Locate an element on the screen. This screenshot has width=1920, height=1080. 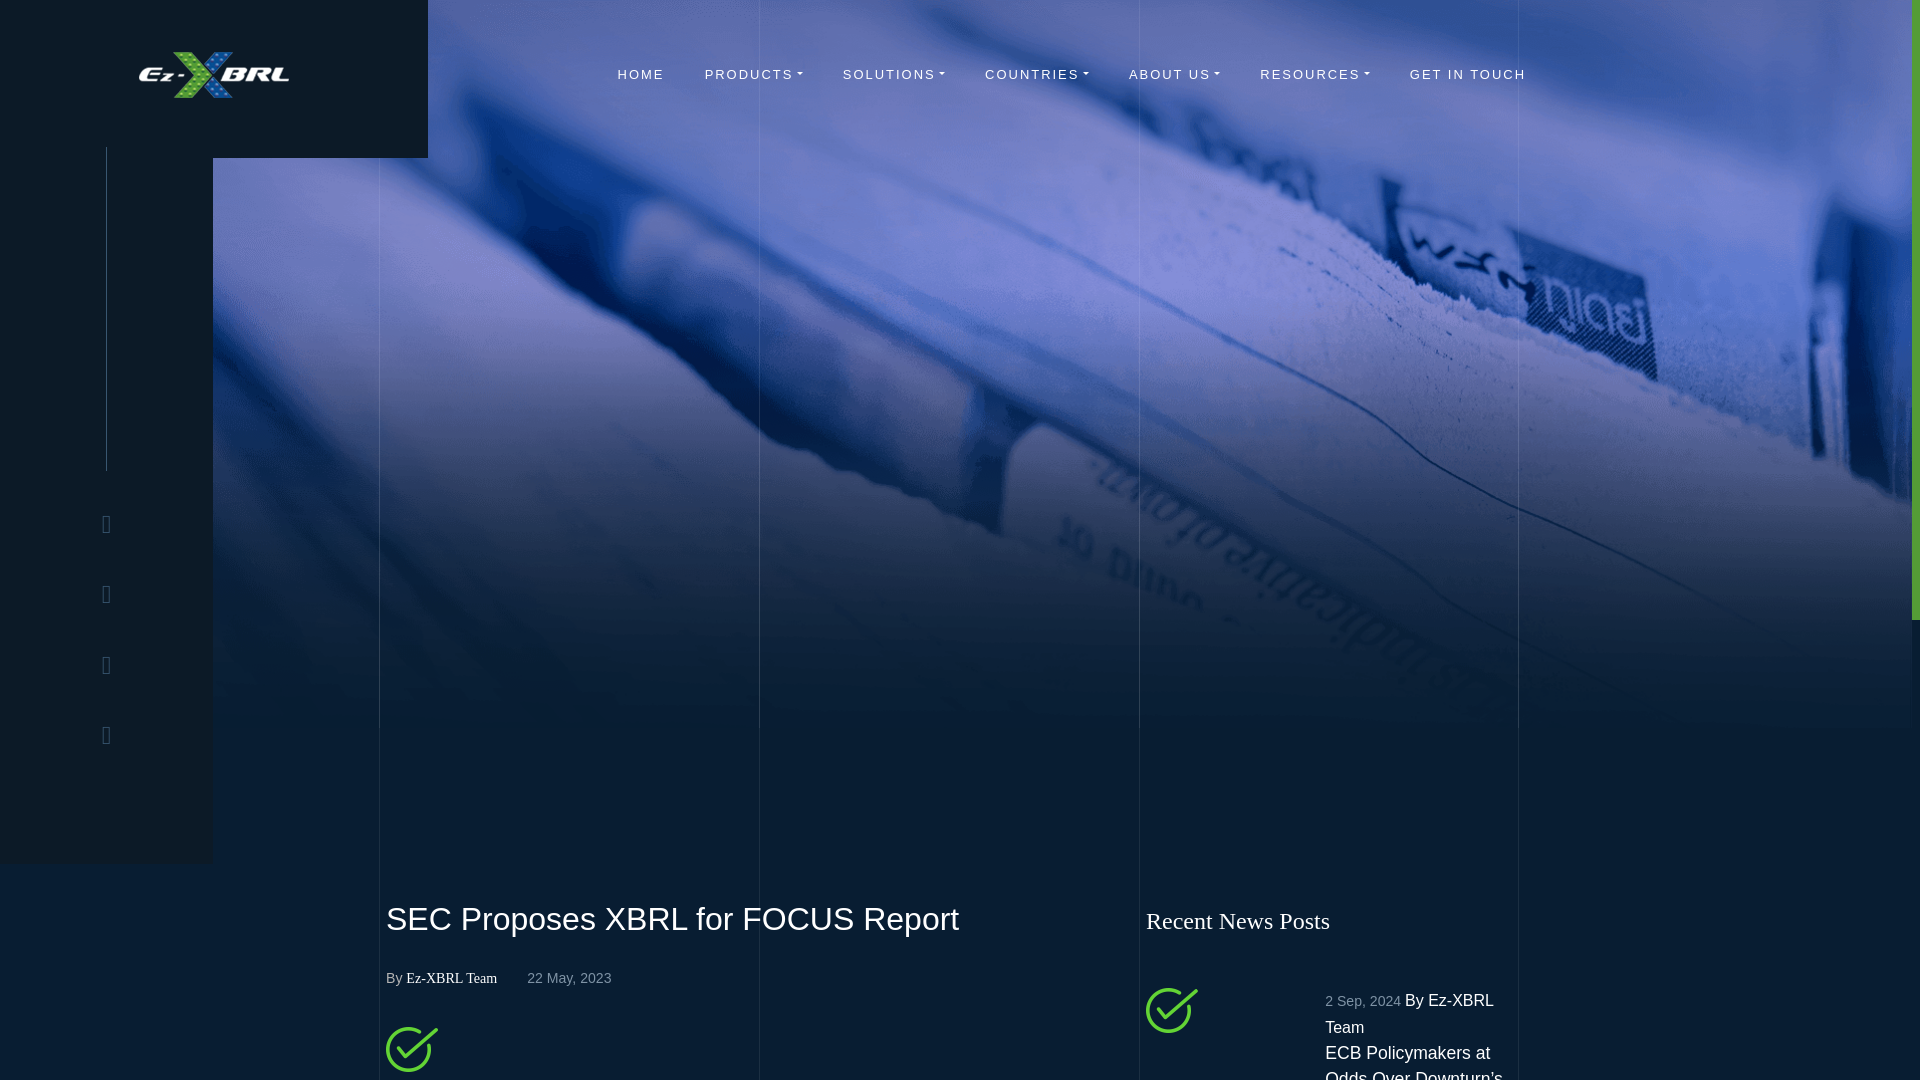
PRODUCTS is located at coordinates (753, 74).